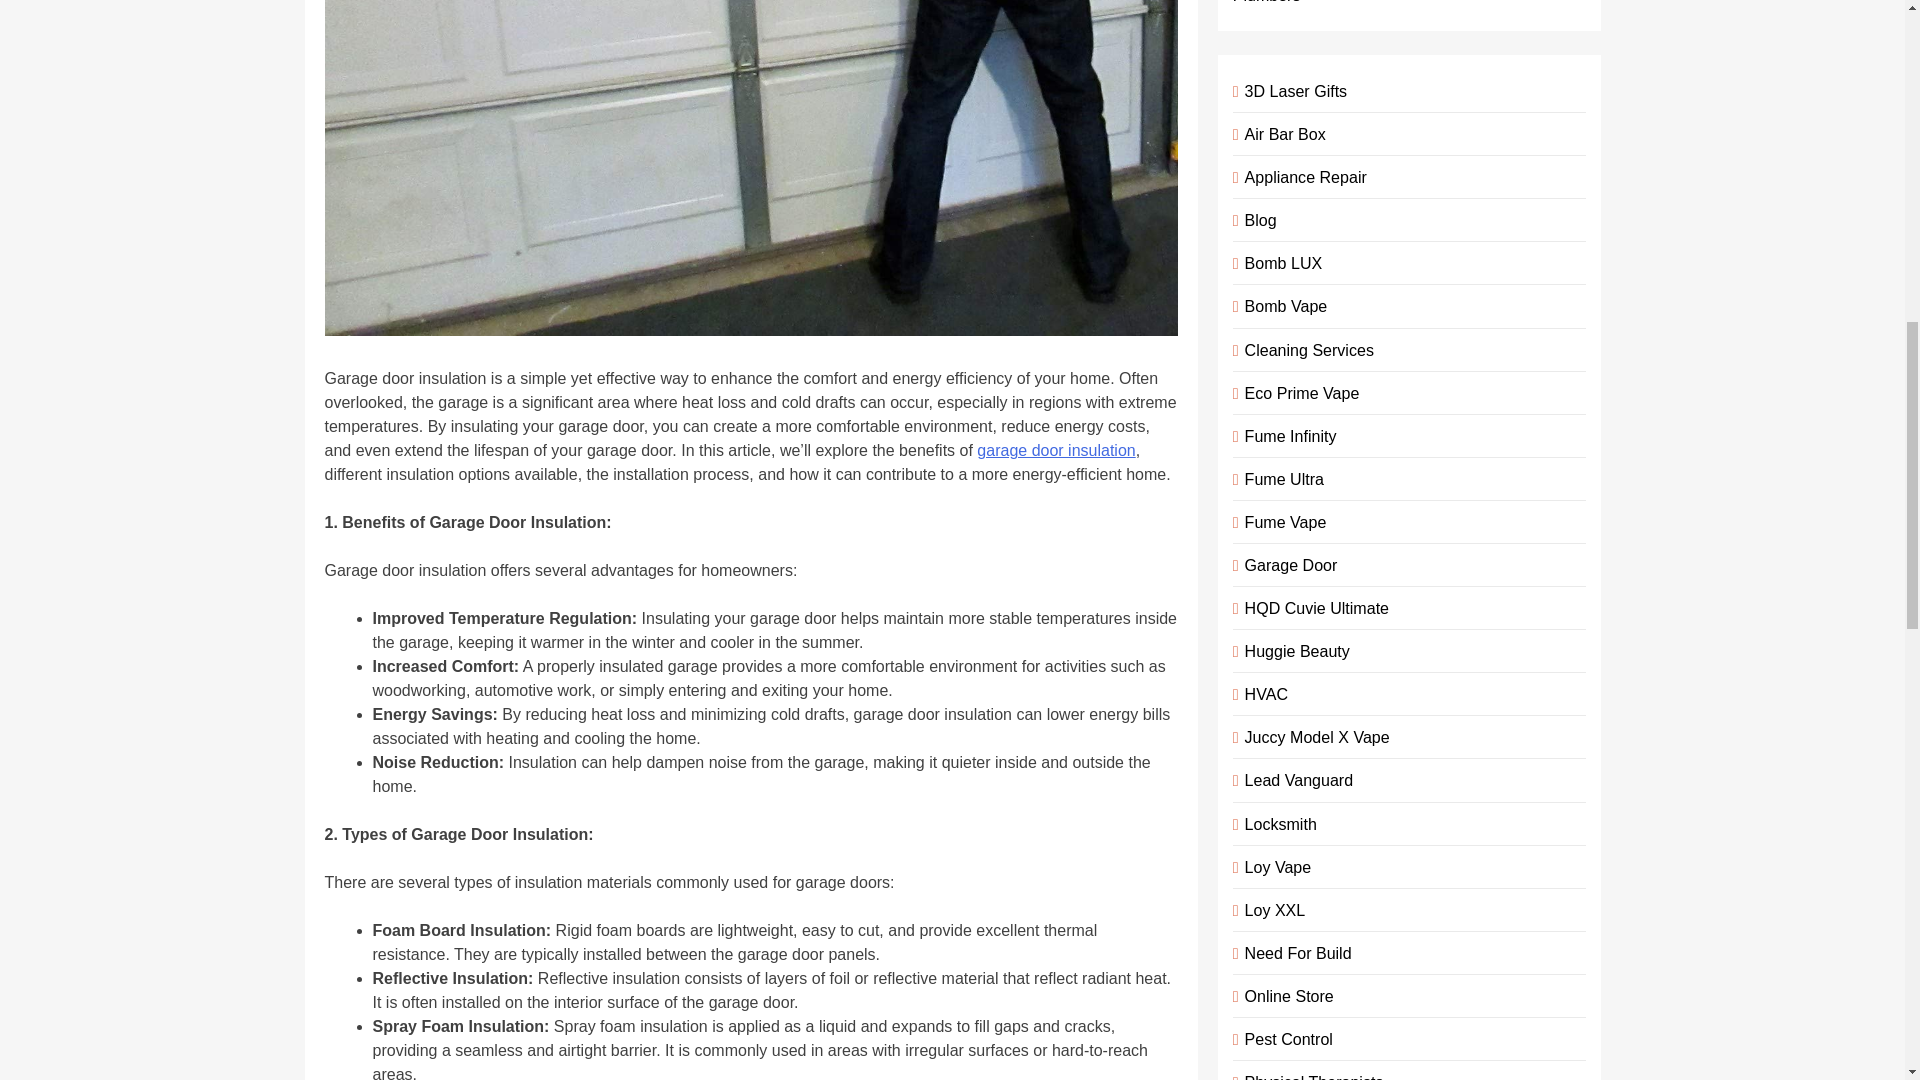 This screenshot has height=1080, width=1920. Describe the element at coordinates (1279, 262) in the screenshot. I see `Bomb LUX` at that location.